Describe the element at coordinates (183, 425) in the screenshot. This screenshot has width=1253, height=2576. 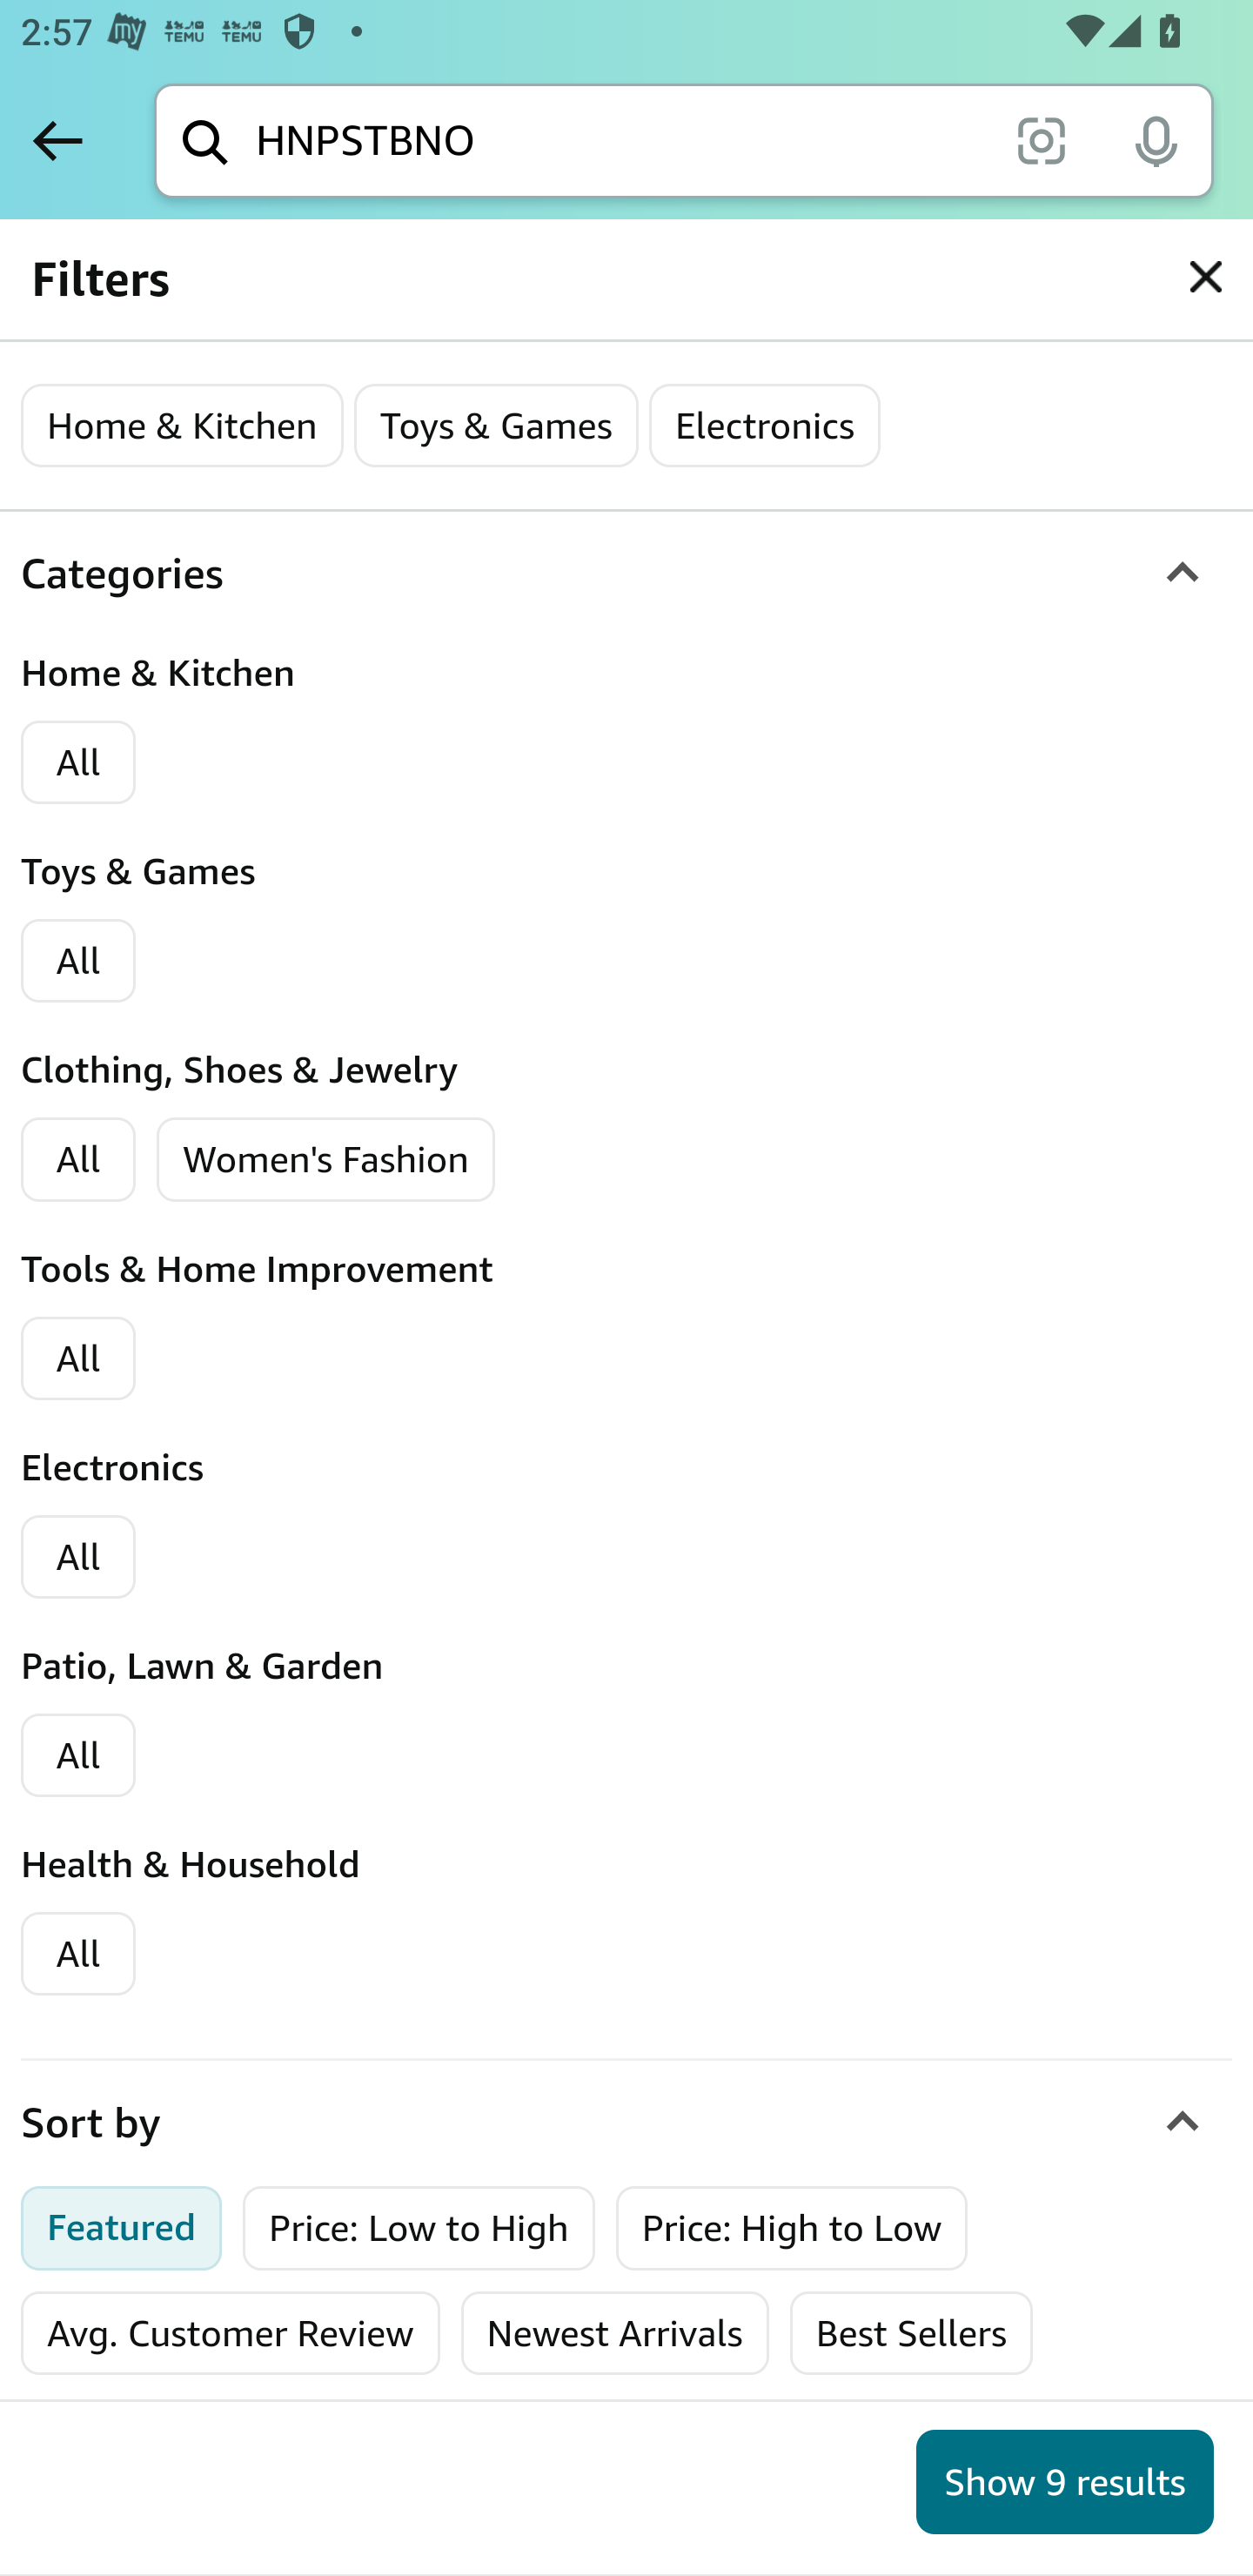
I see `Home & Kitchen` at that location.